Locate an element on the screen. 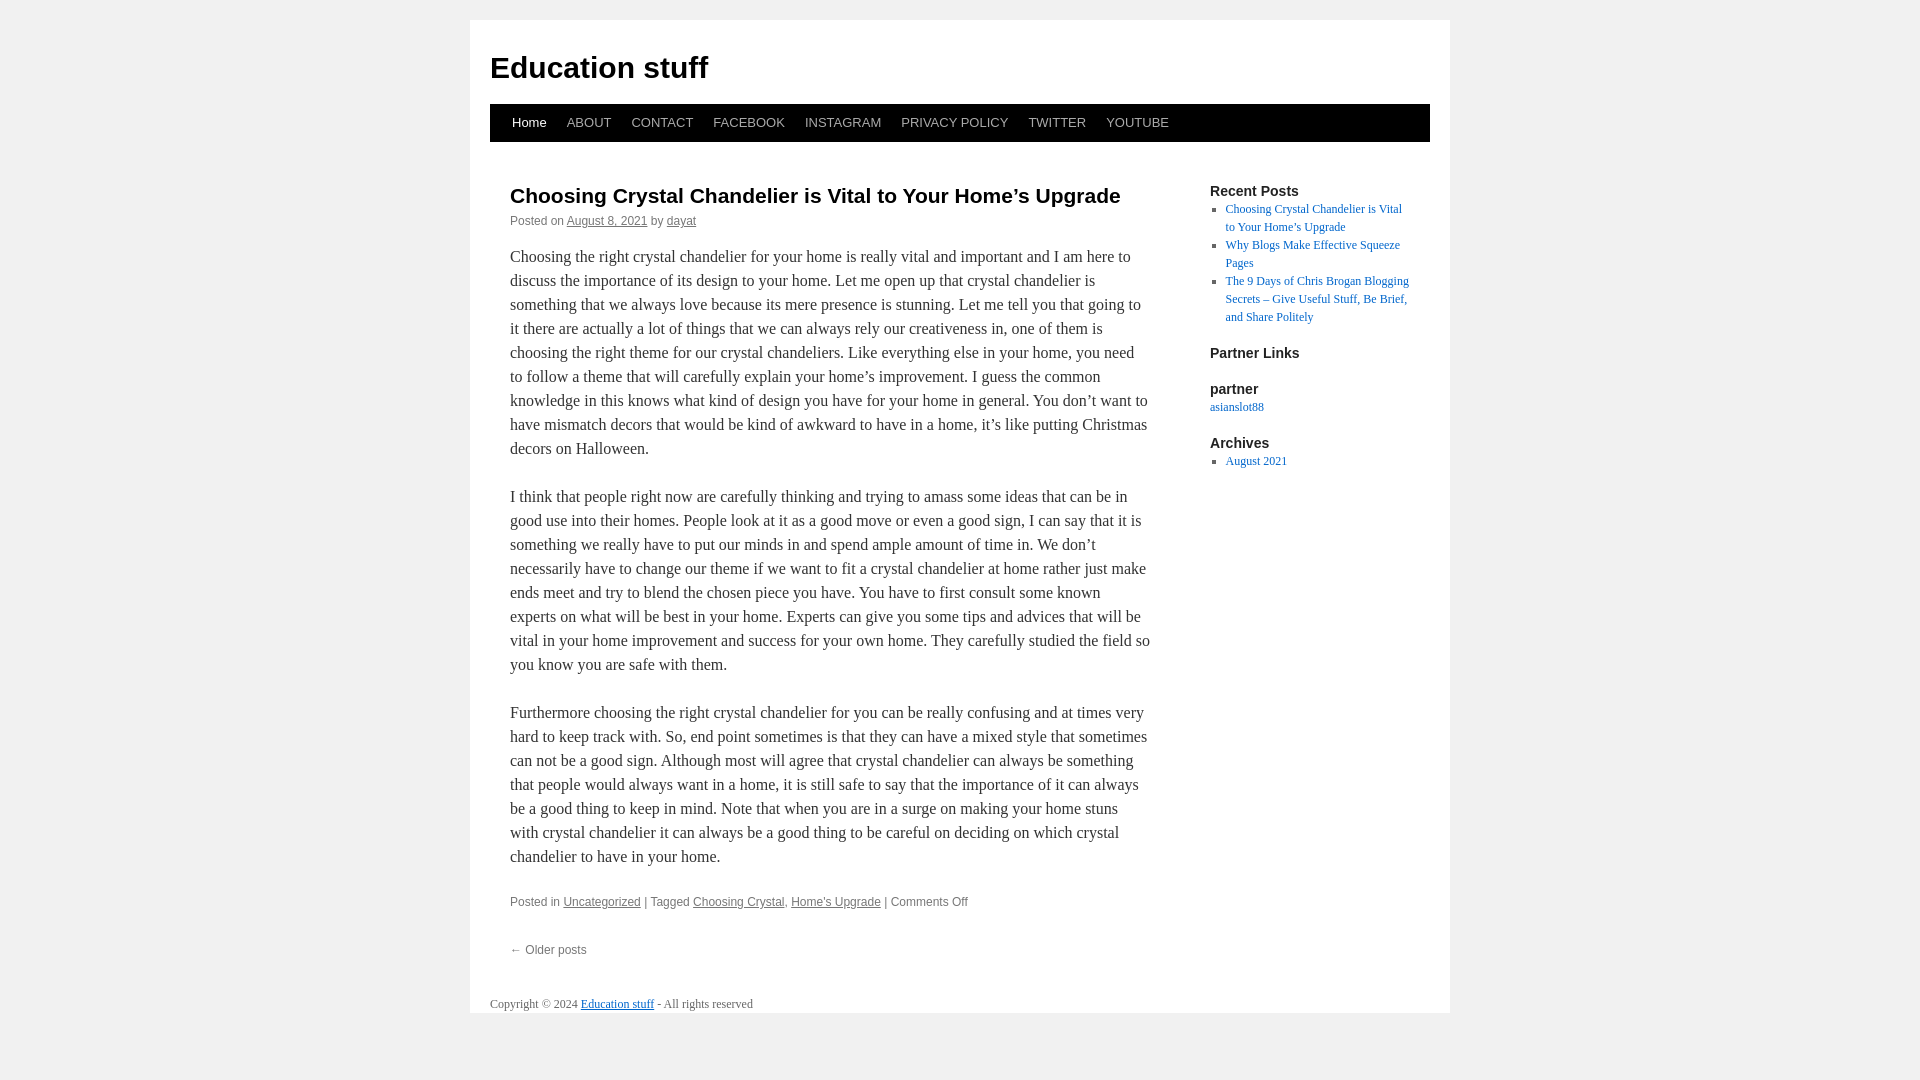 This screenshot has height=1080, width=1920. PRIVACY POLICY is located at coordinates (954, 122).